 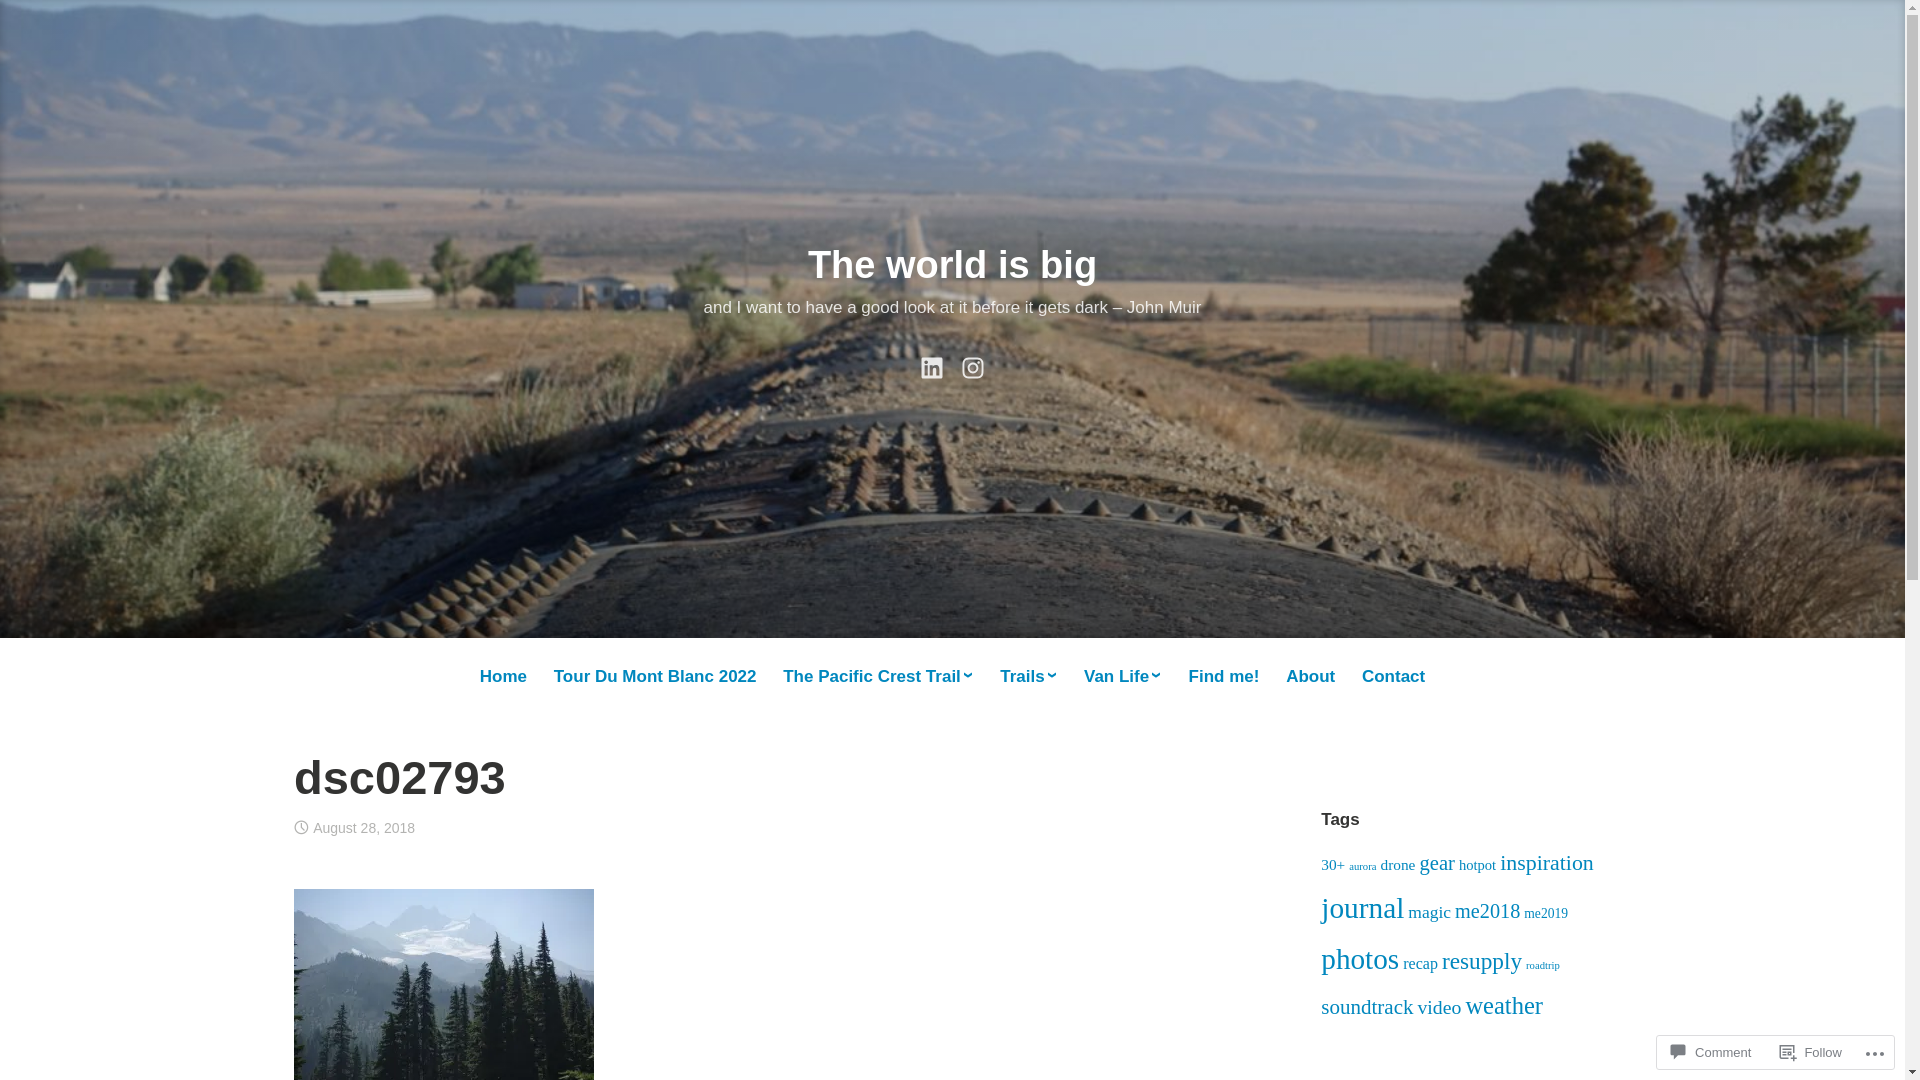 I want to click on Tour Du Mont Blanc 2022, so click(x=655, y=678).